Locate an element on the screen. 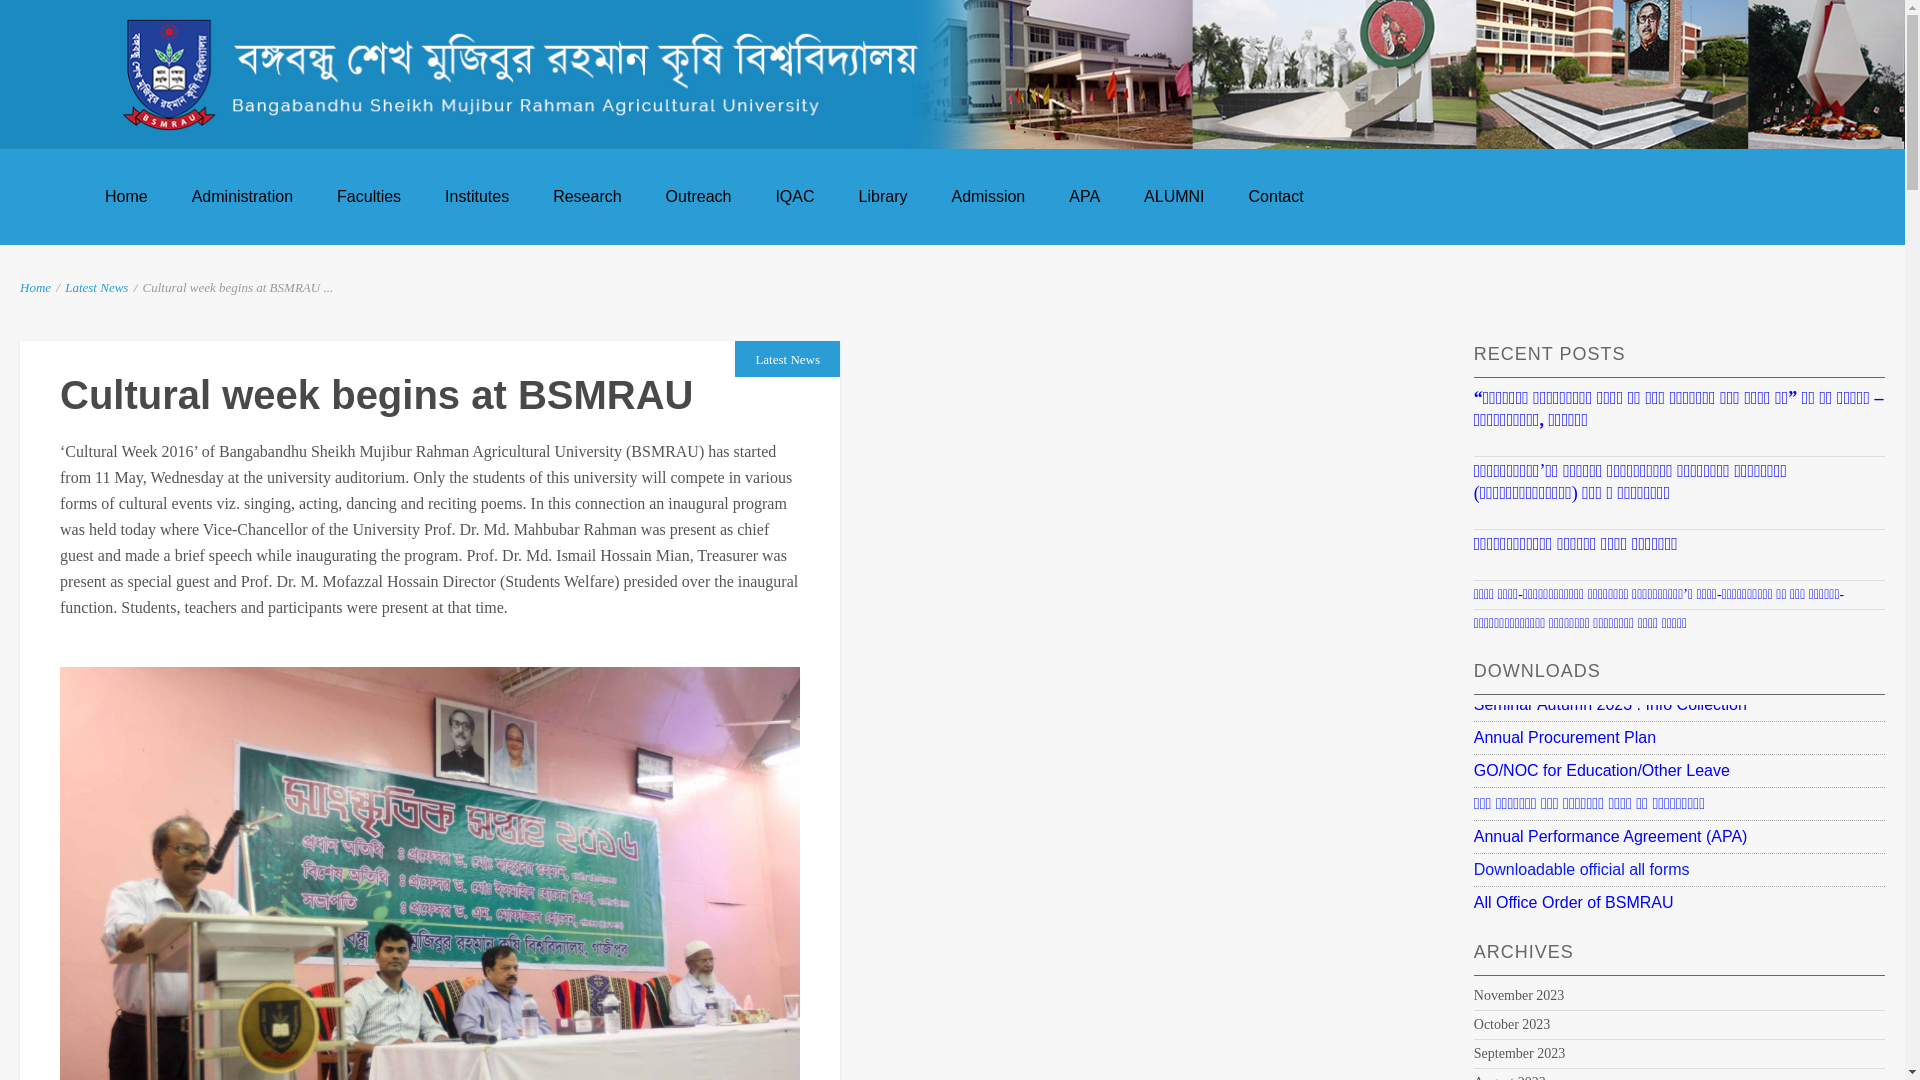  APA is located at coordinates (1084, 197).